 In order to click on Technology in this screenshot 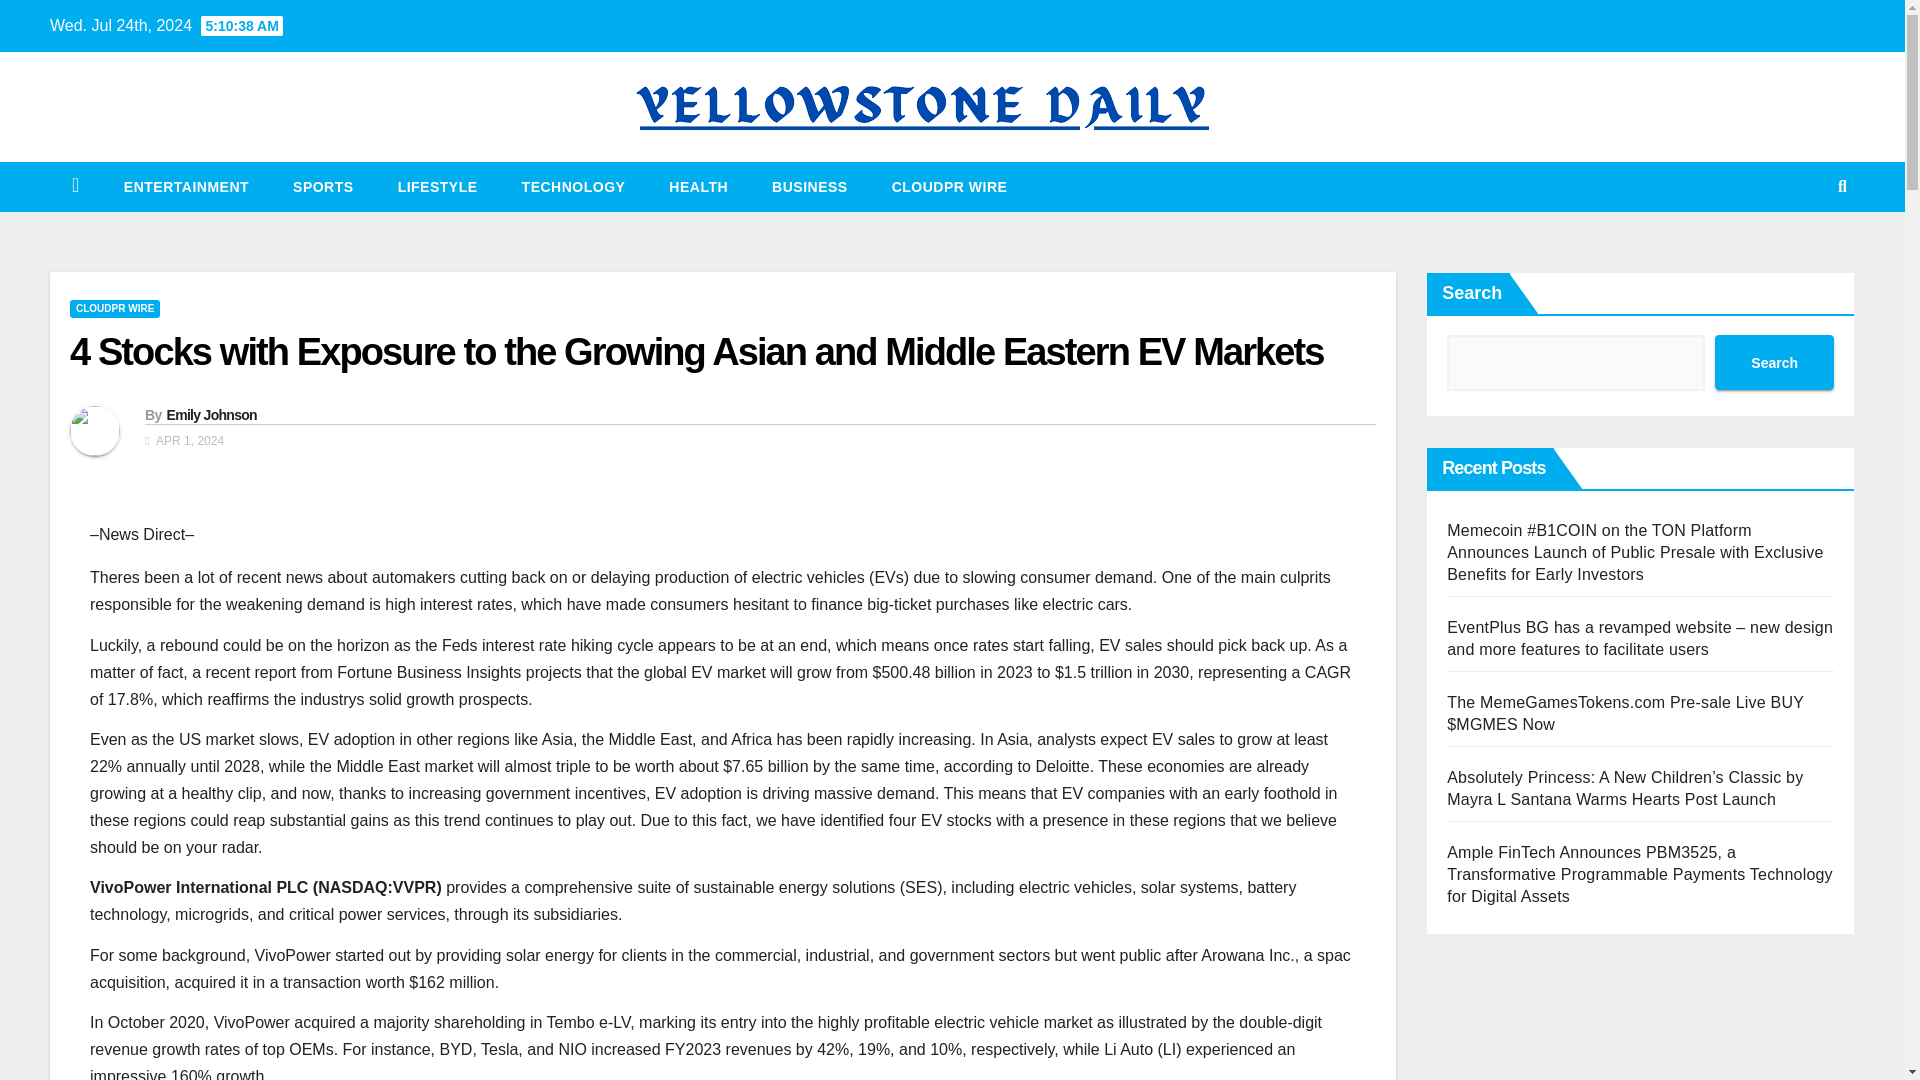, I will do `click(574, 186)`.